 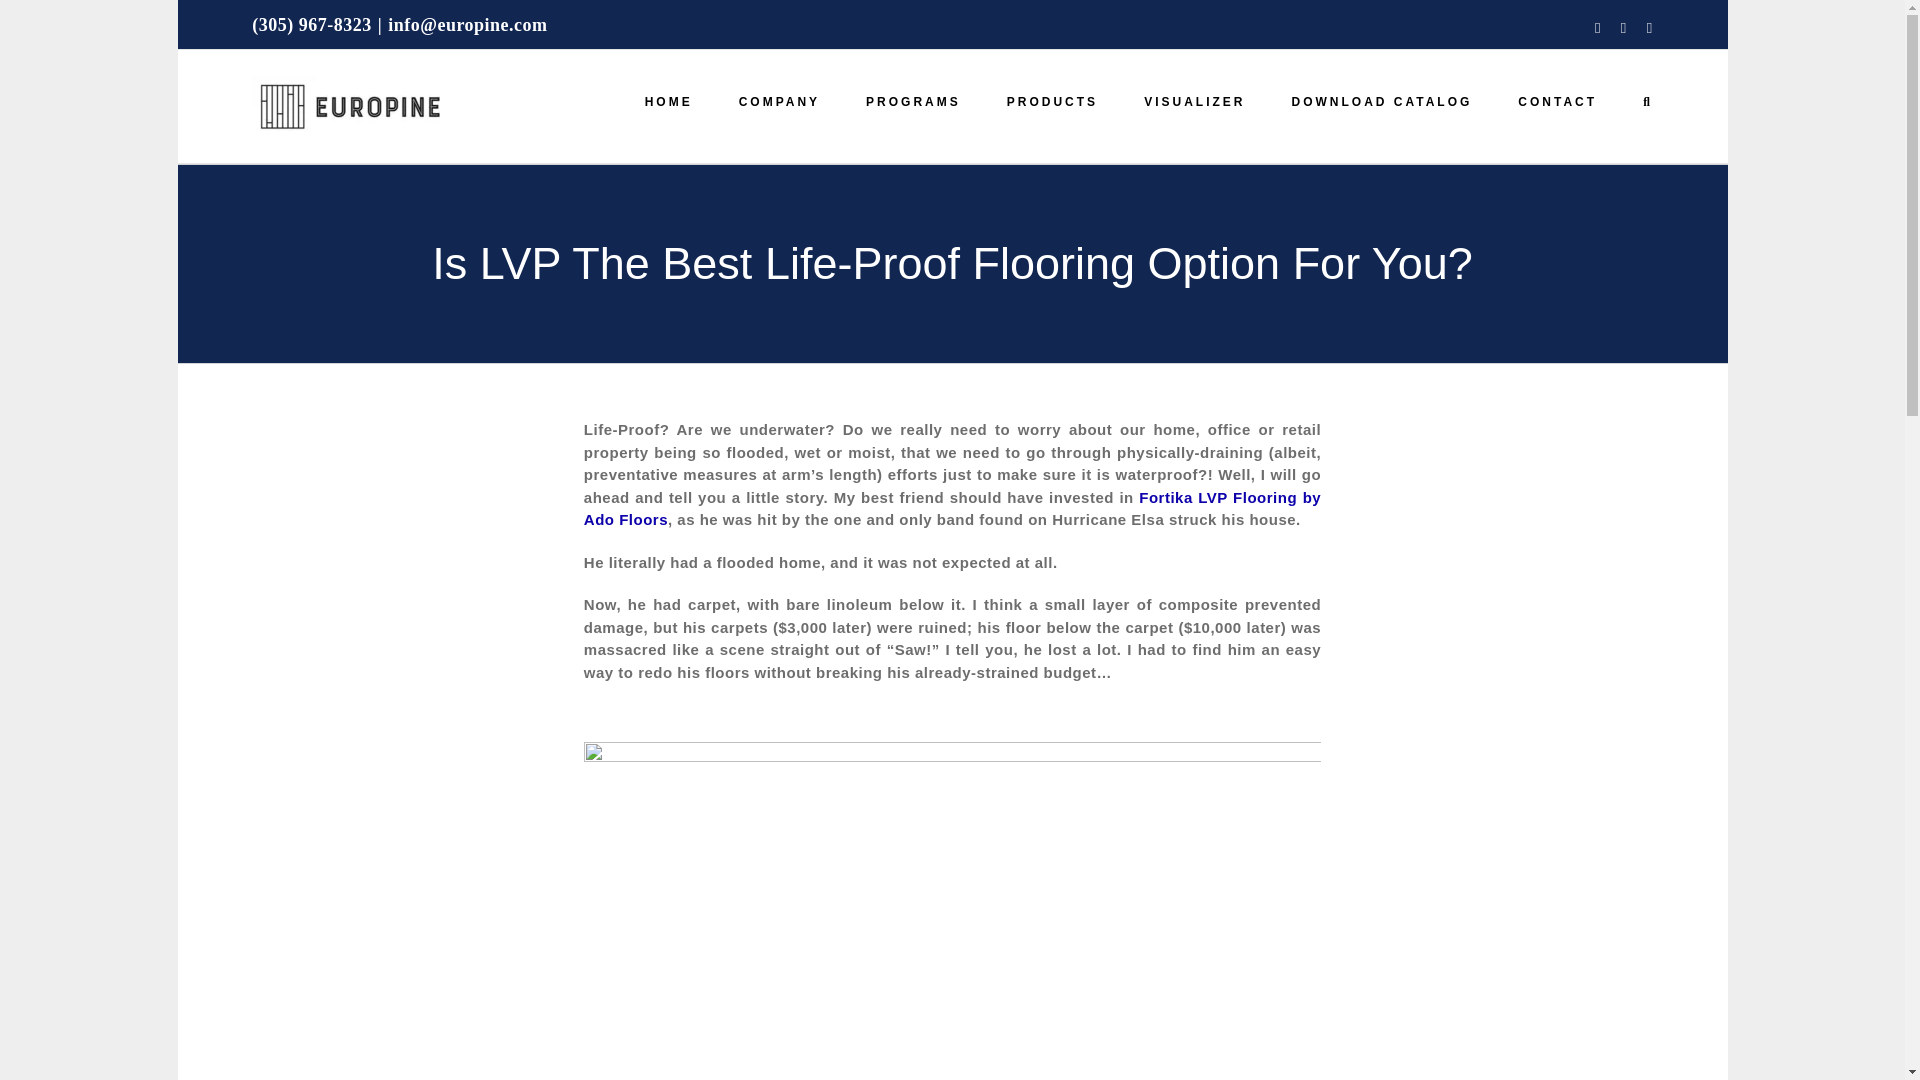 What do you see at coordinates (1194, 102) in the screenshot?
I see `VISUALIZER` at bounding box center [1194, 102].